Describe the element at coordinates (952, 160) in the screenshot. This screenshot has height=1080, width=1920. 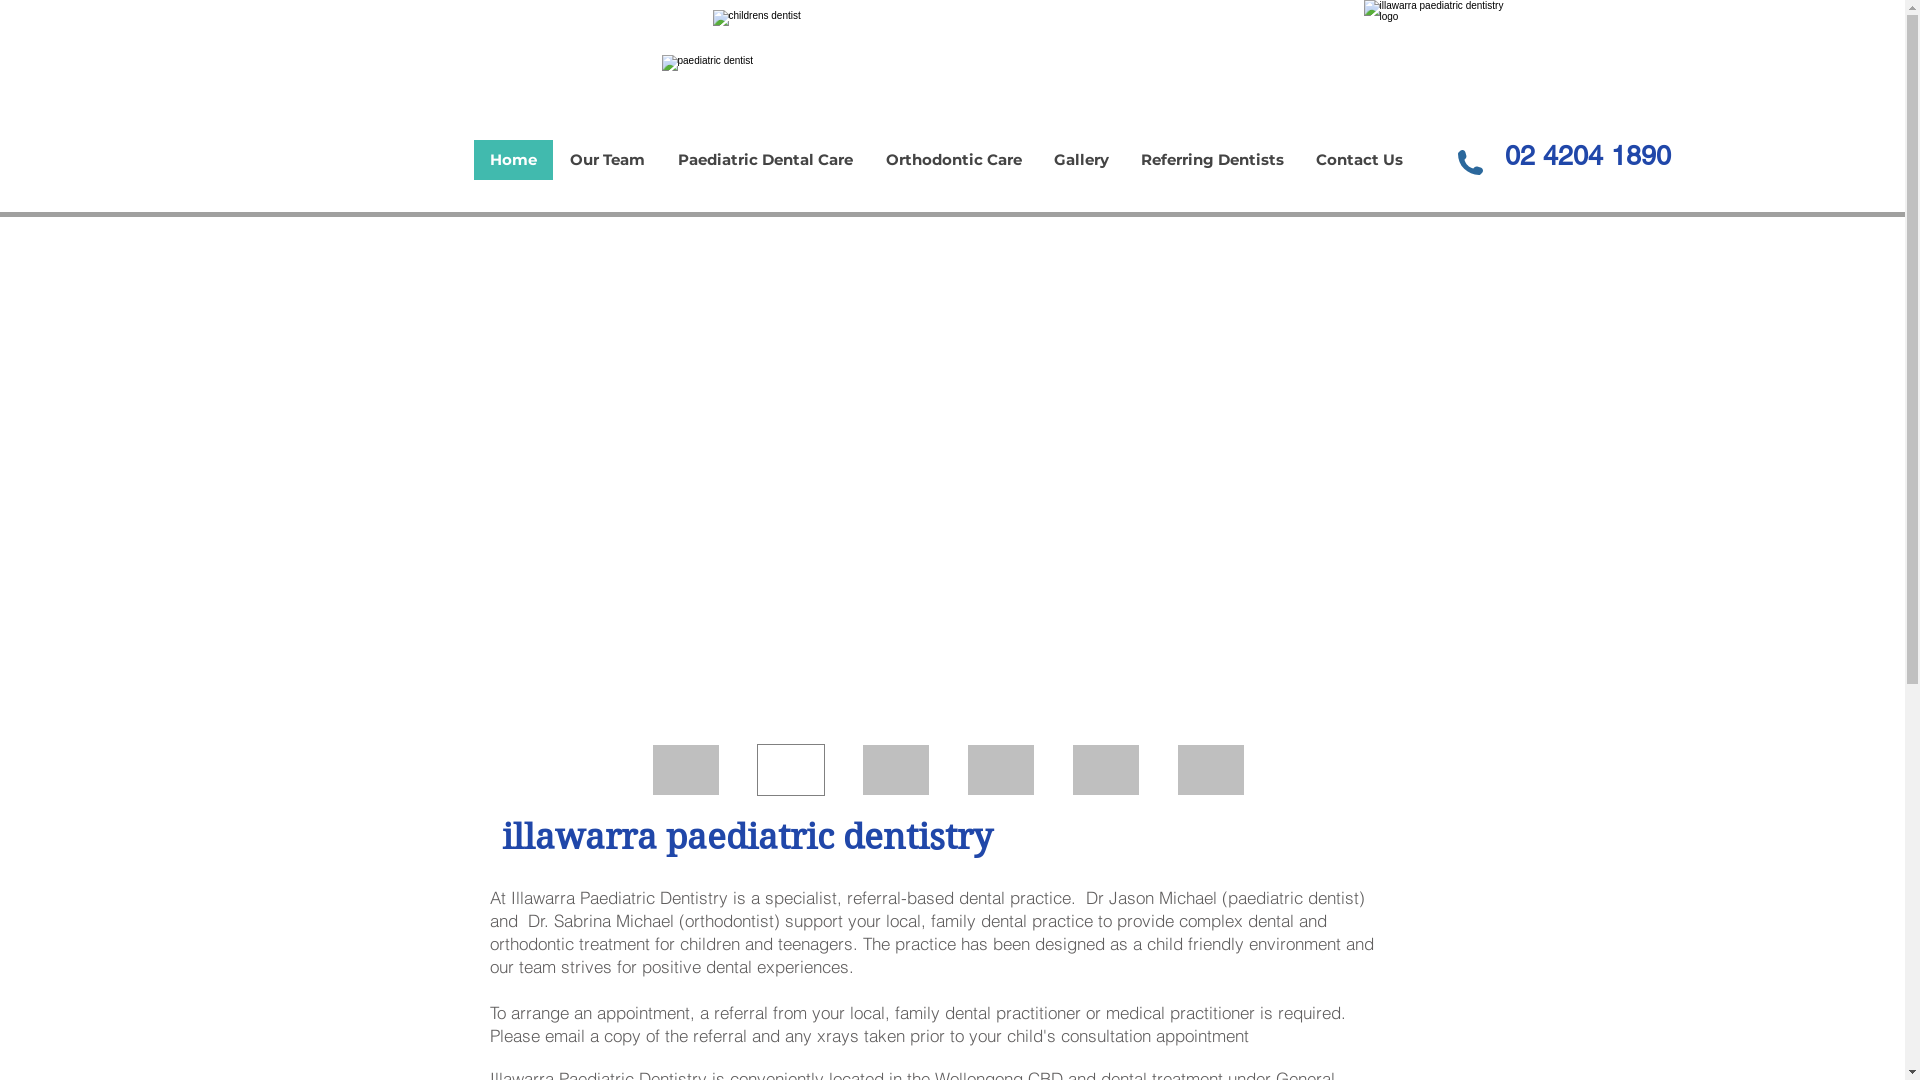
I see `Orthodontic Care` at that location.